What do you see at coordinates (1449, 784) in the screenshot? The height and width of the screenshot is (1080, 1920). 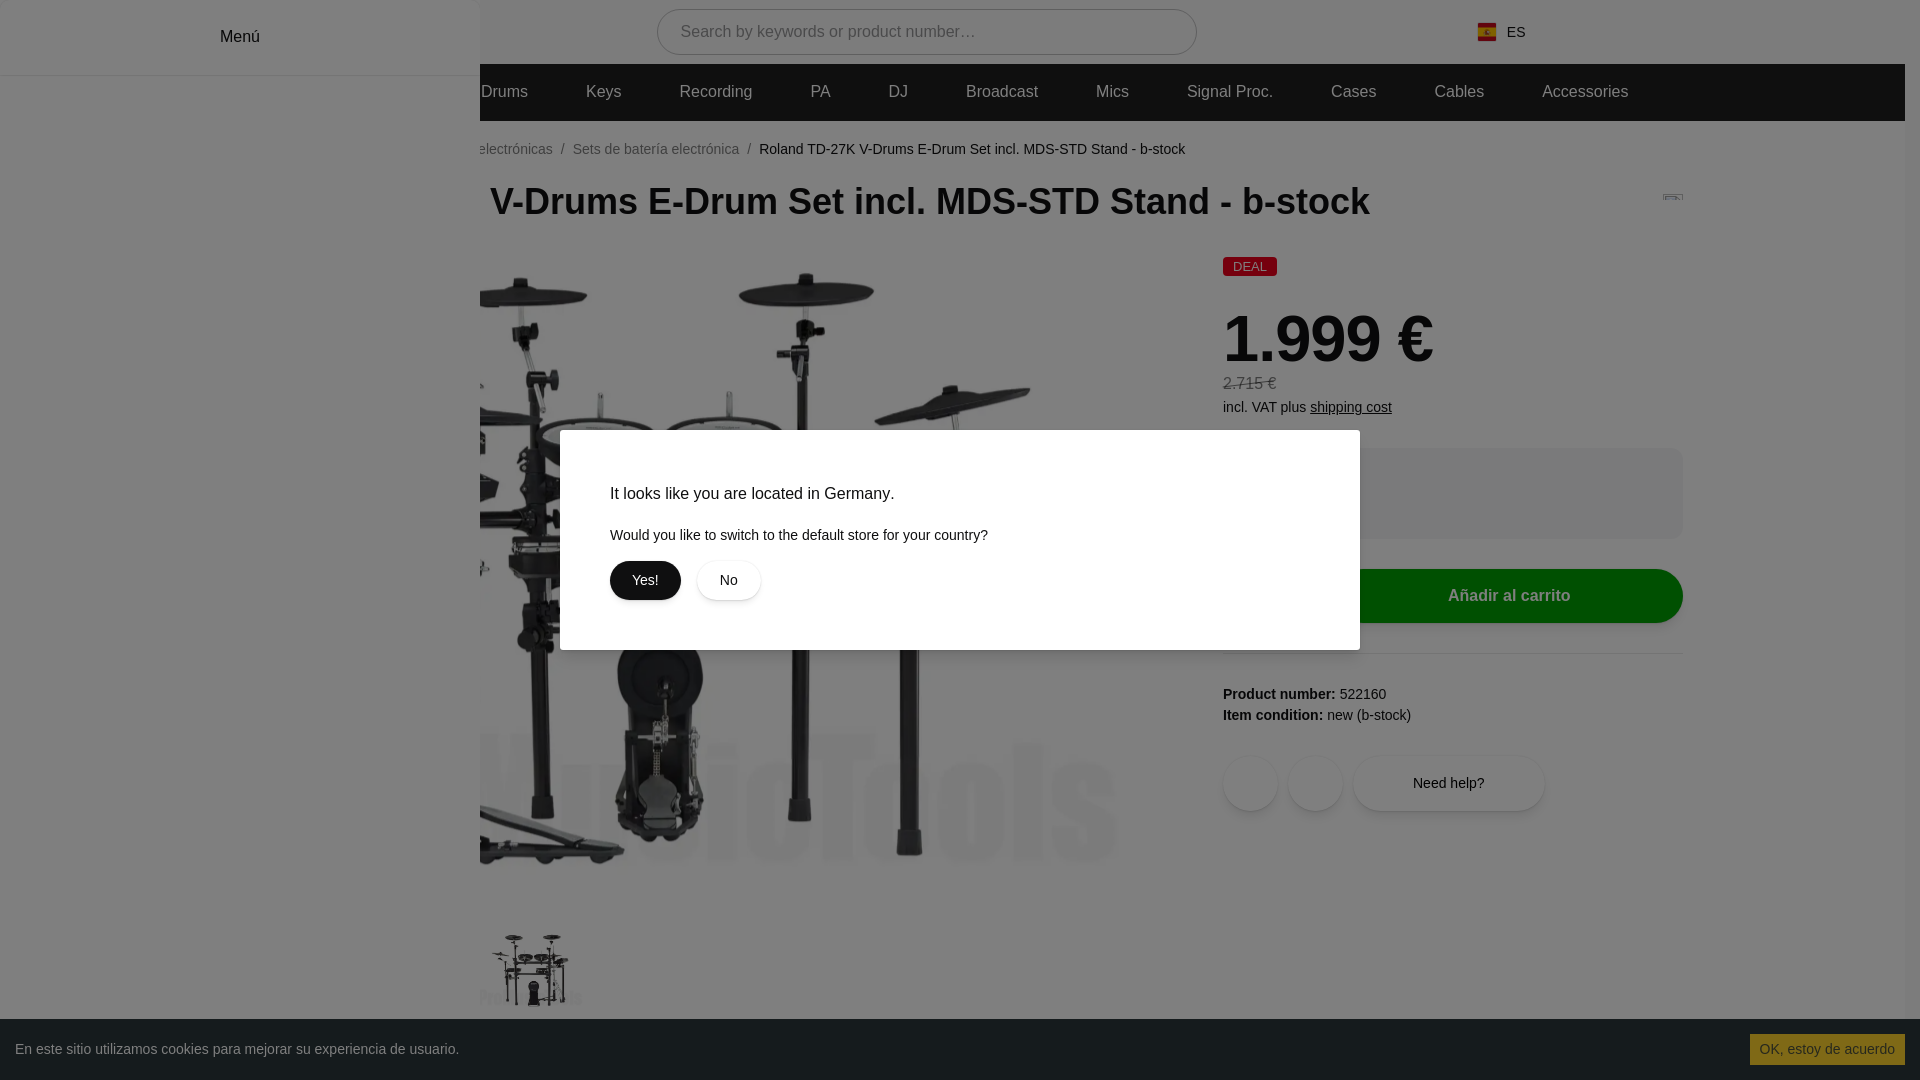 I see `Need help?` at bounding box center [1449, 784].